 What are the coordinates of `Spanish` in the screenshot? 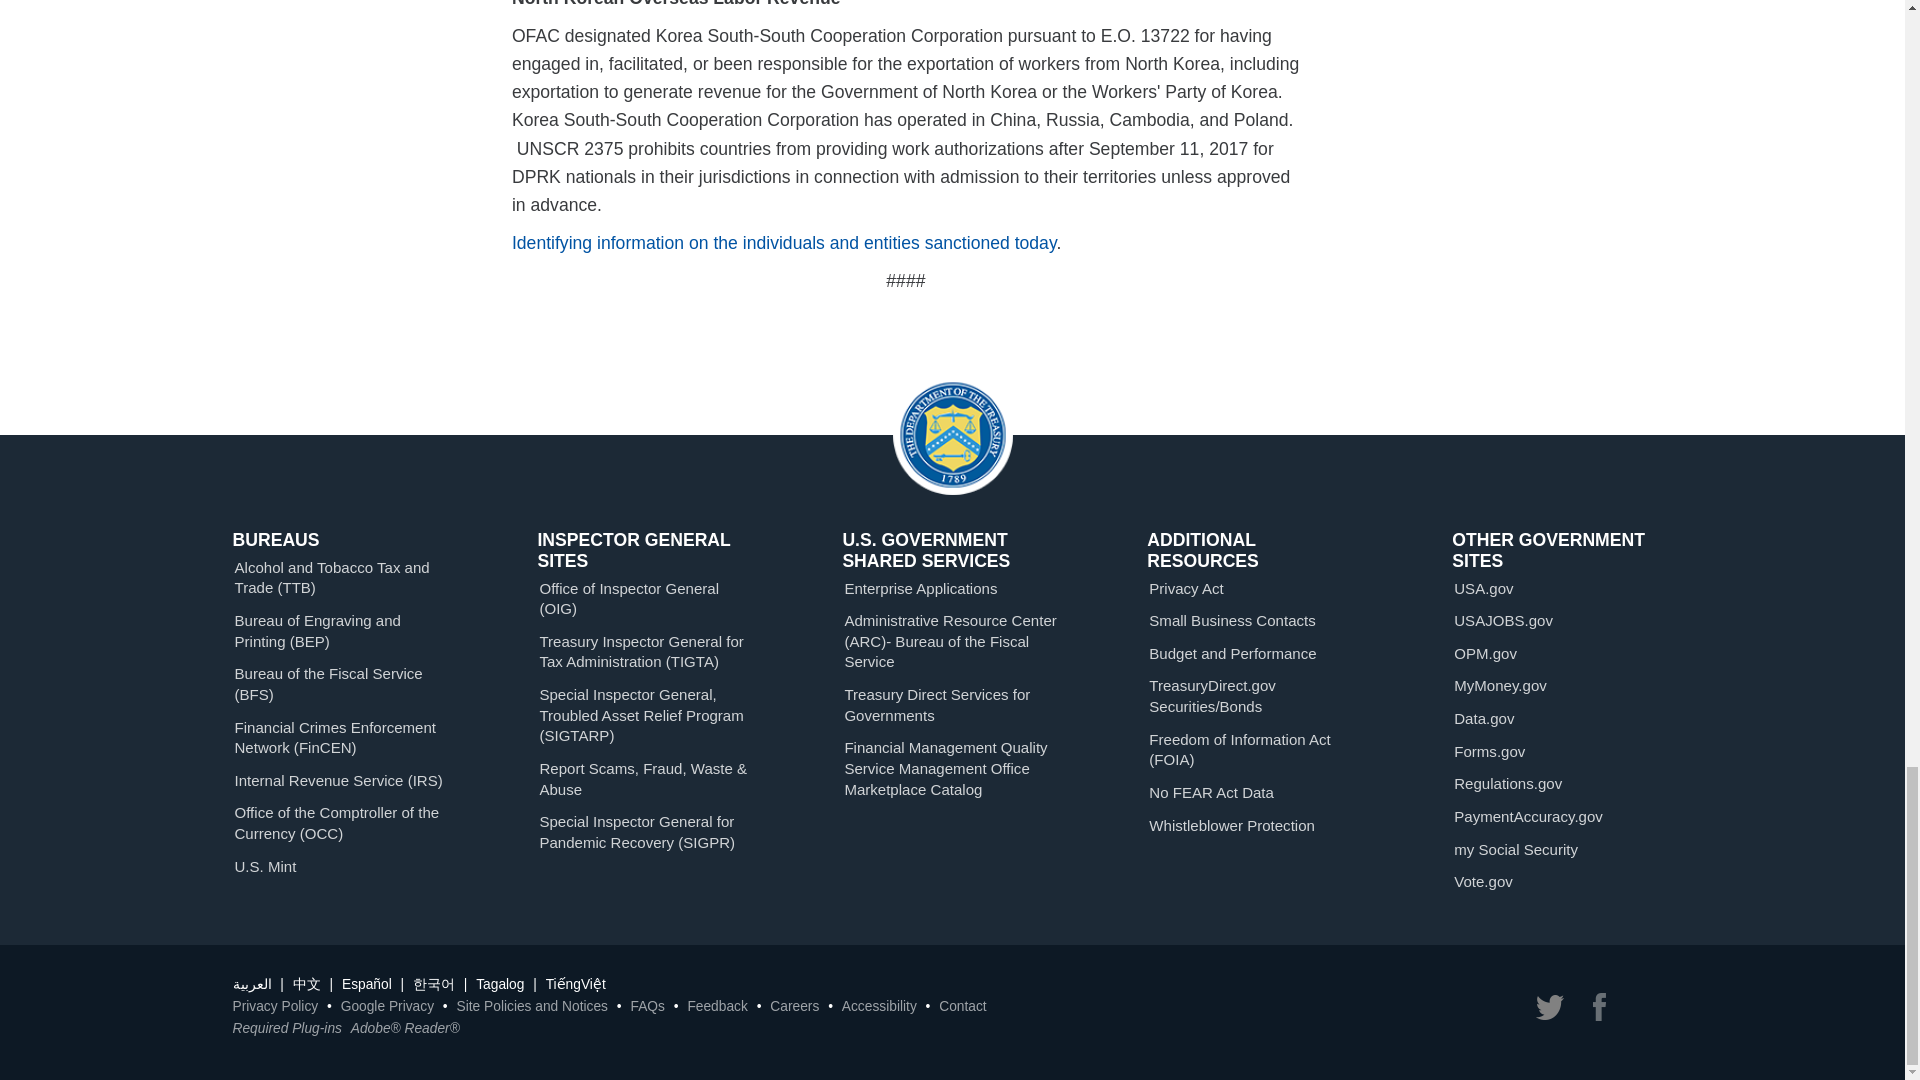 It's located at (366, 984).